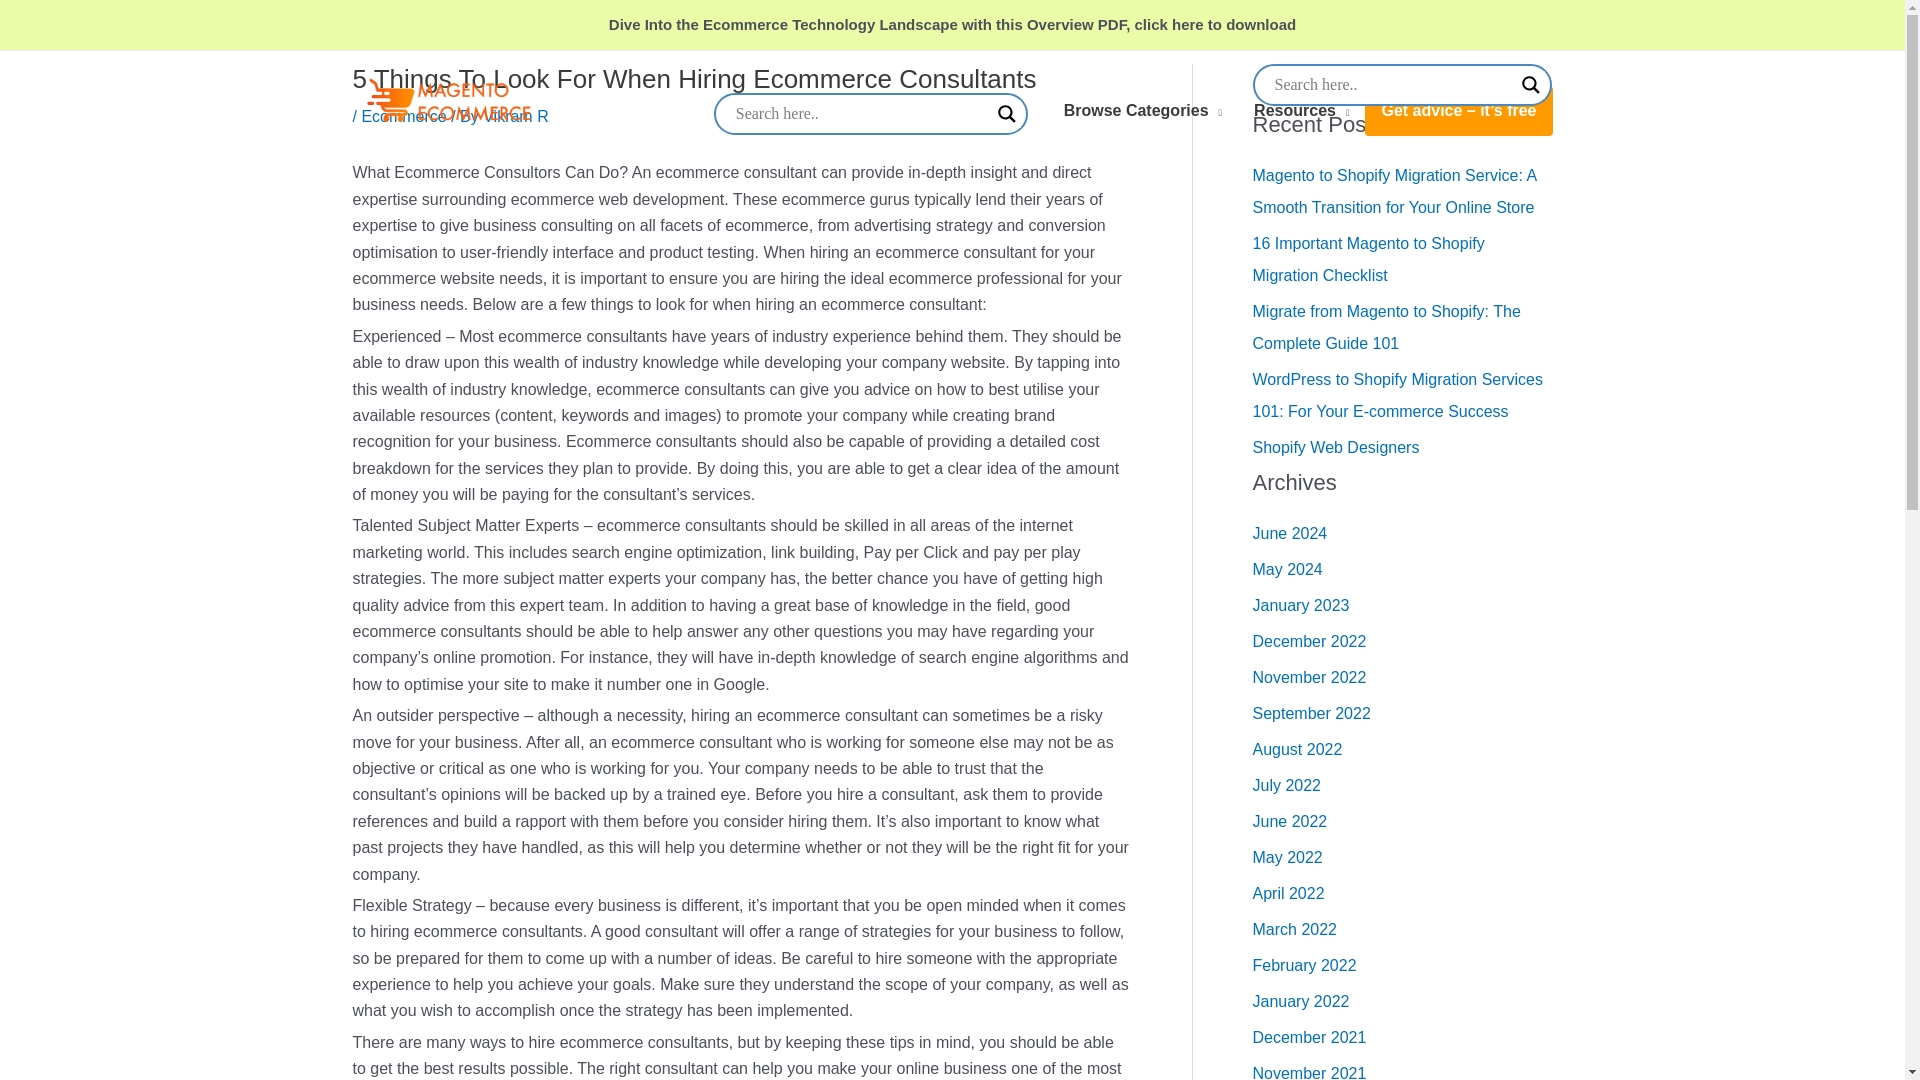 This screenshot has width=1920, height=1080. Describe the element at coordinates (516, 116) in the screenshot. I see `View all posts by Vikram R` at that location.